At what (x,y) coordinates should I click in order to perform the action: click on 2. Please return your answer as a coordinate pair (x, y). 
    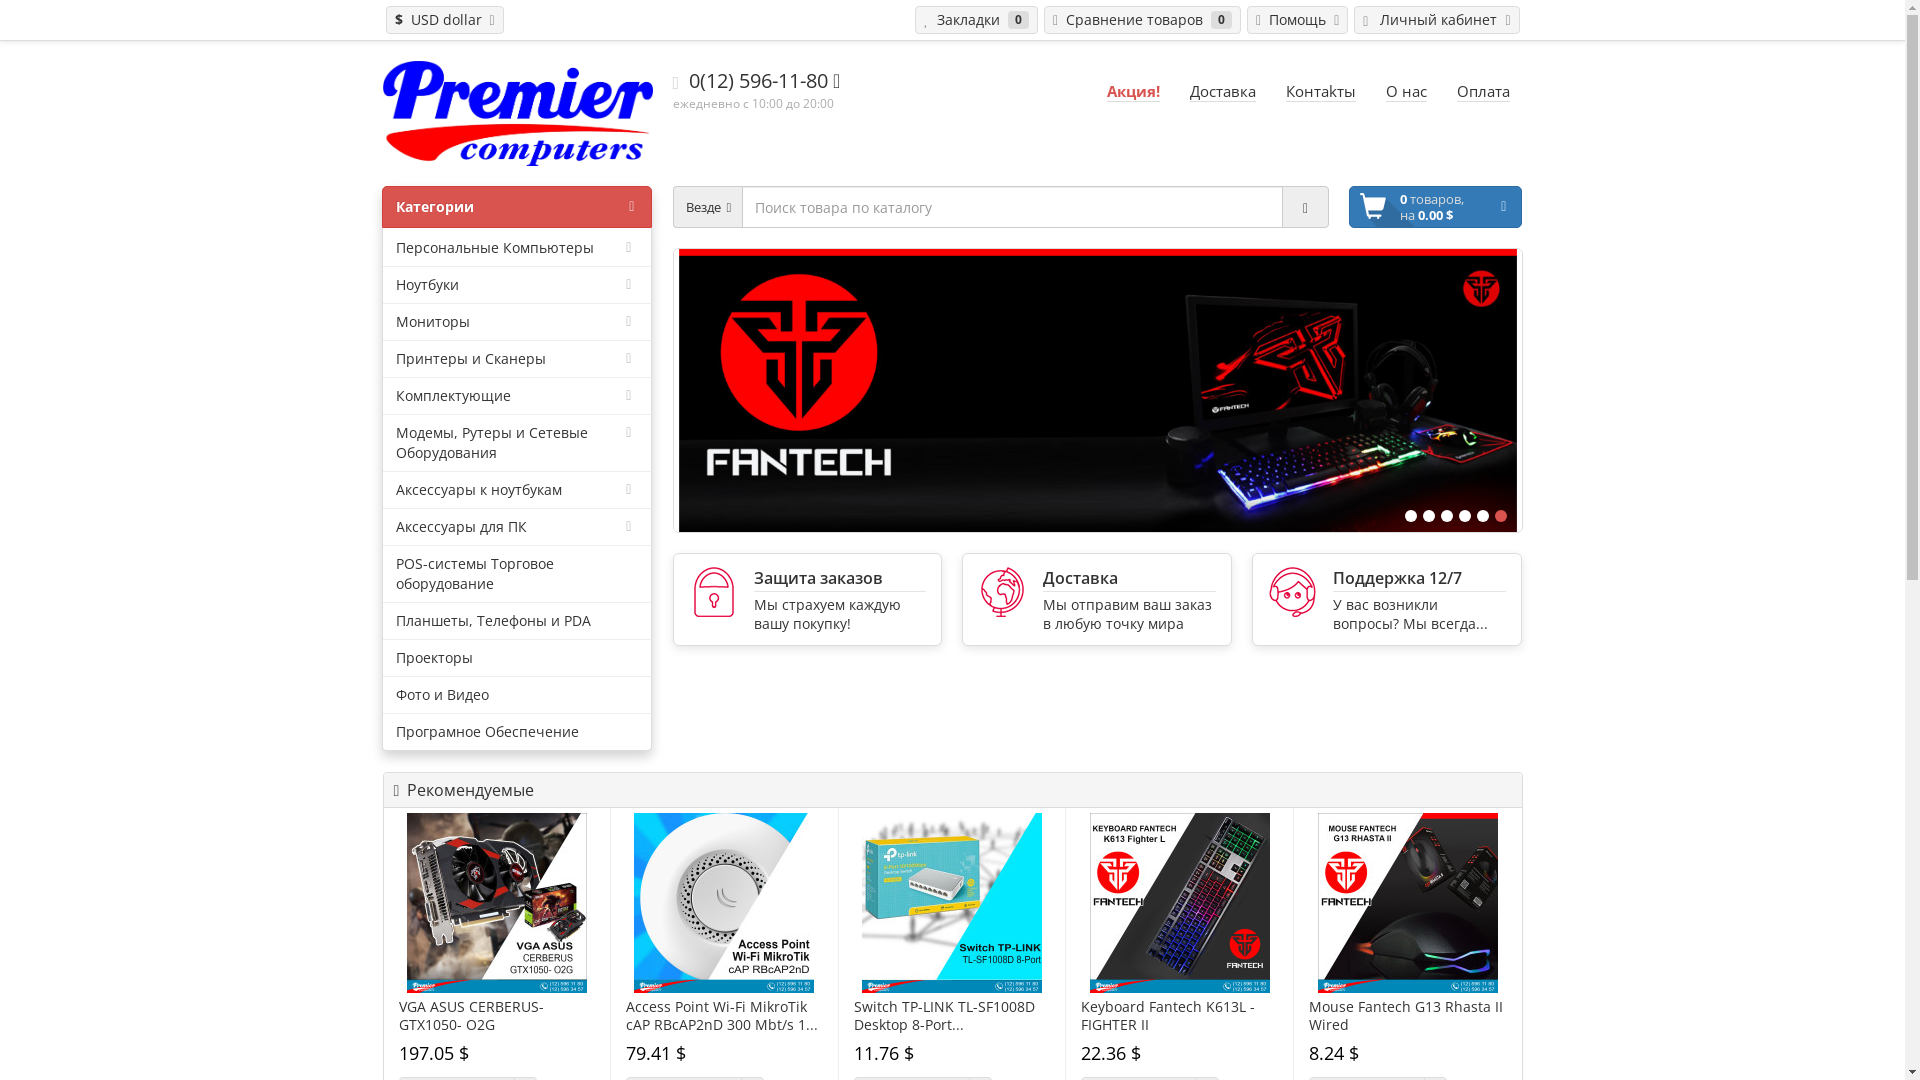
    Looking at the image, I should click on (1428, 516).